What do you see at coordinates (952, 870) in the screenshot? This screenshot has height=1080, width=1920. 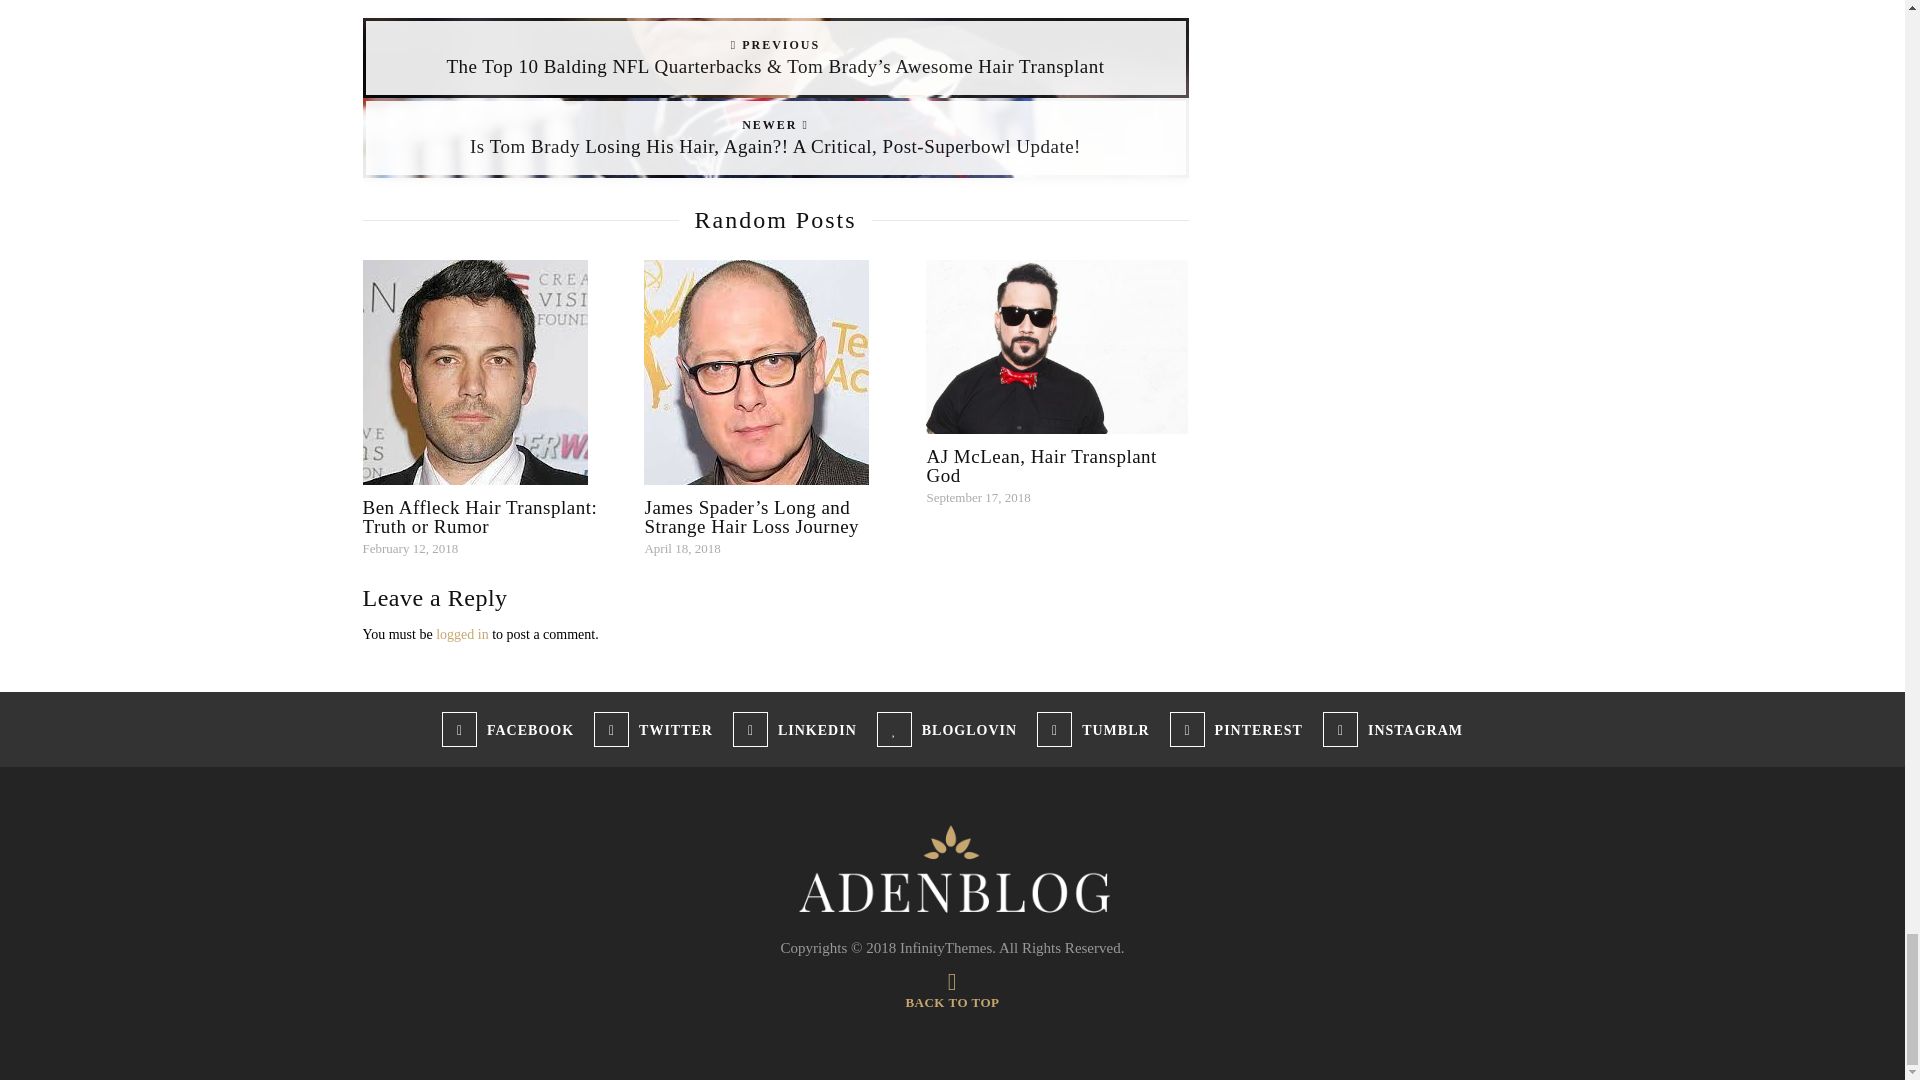 I see `Celebrities hair transplants` at bounding box center [952, 870].